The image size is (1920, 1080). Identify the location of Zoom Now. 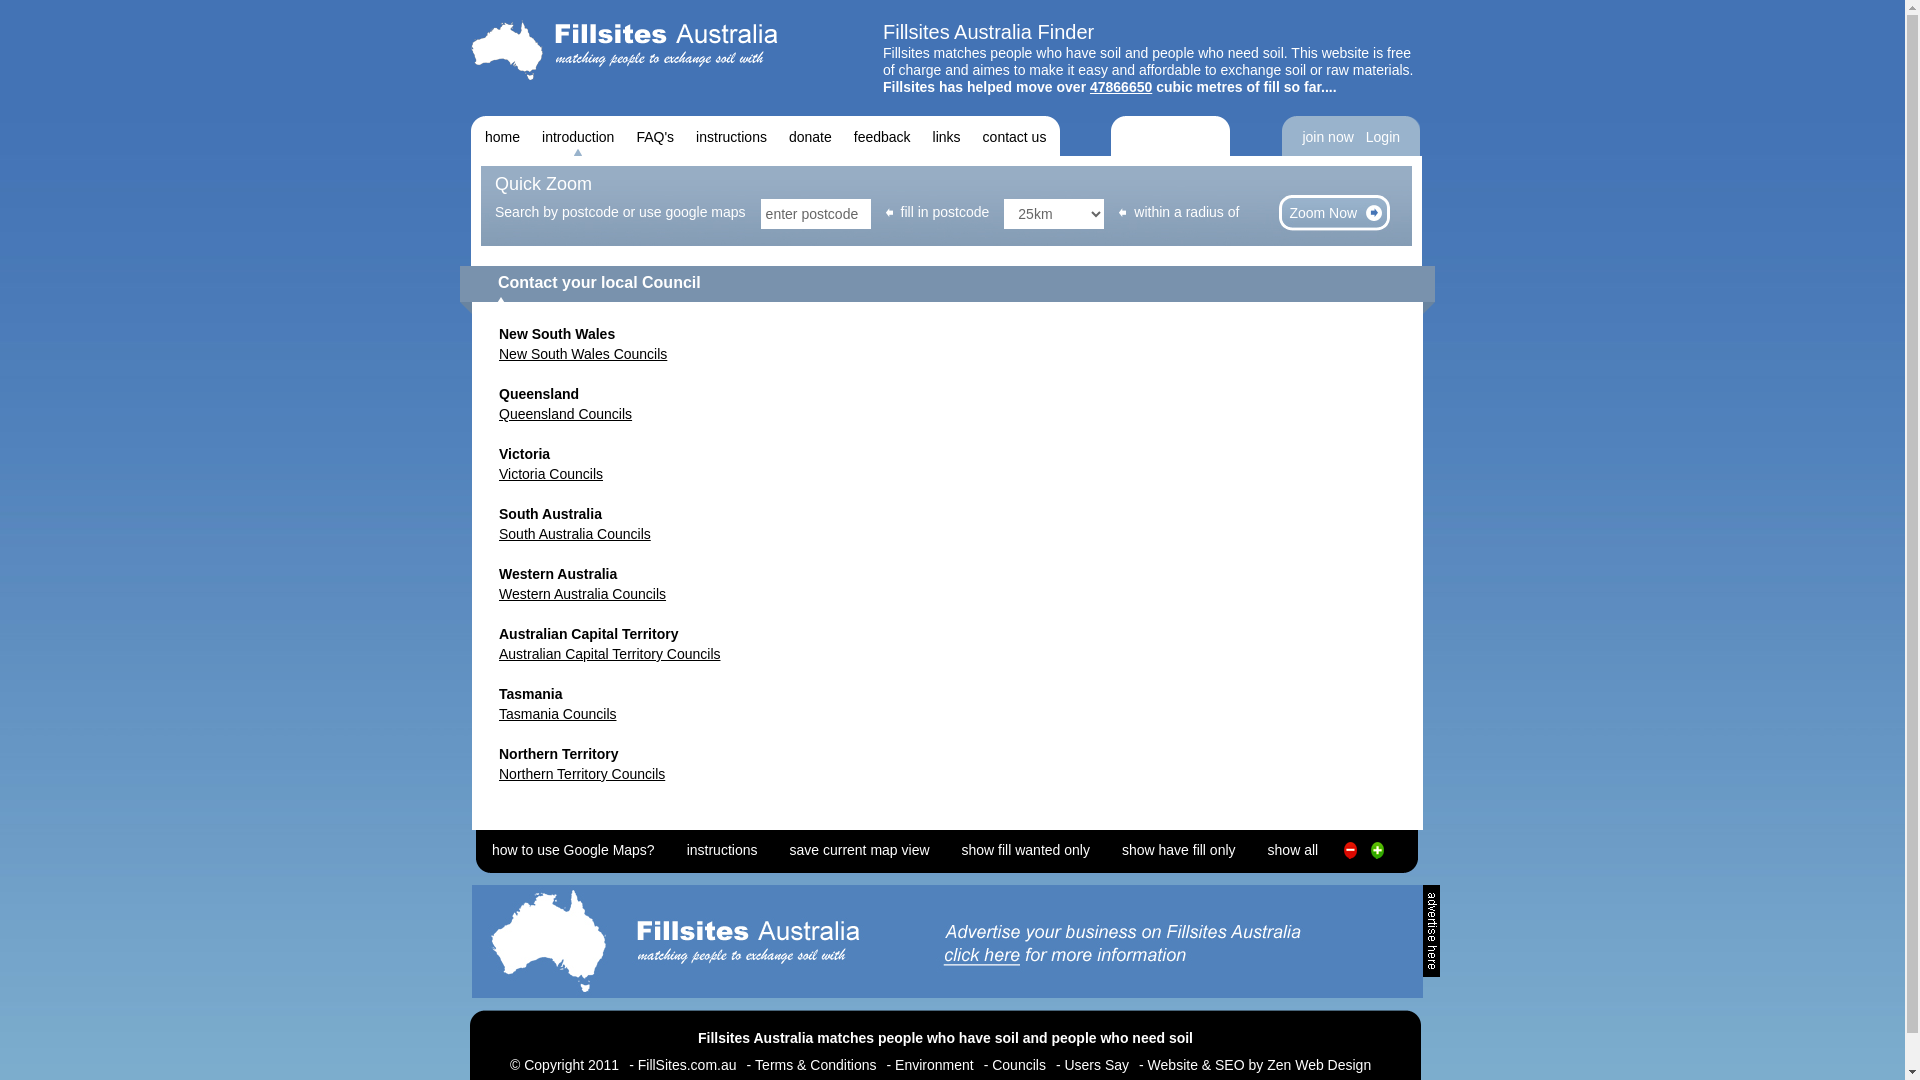
(1335, 213).